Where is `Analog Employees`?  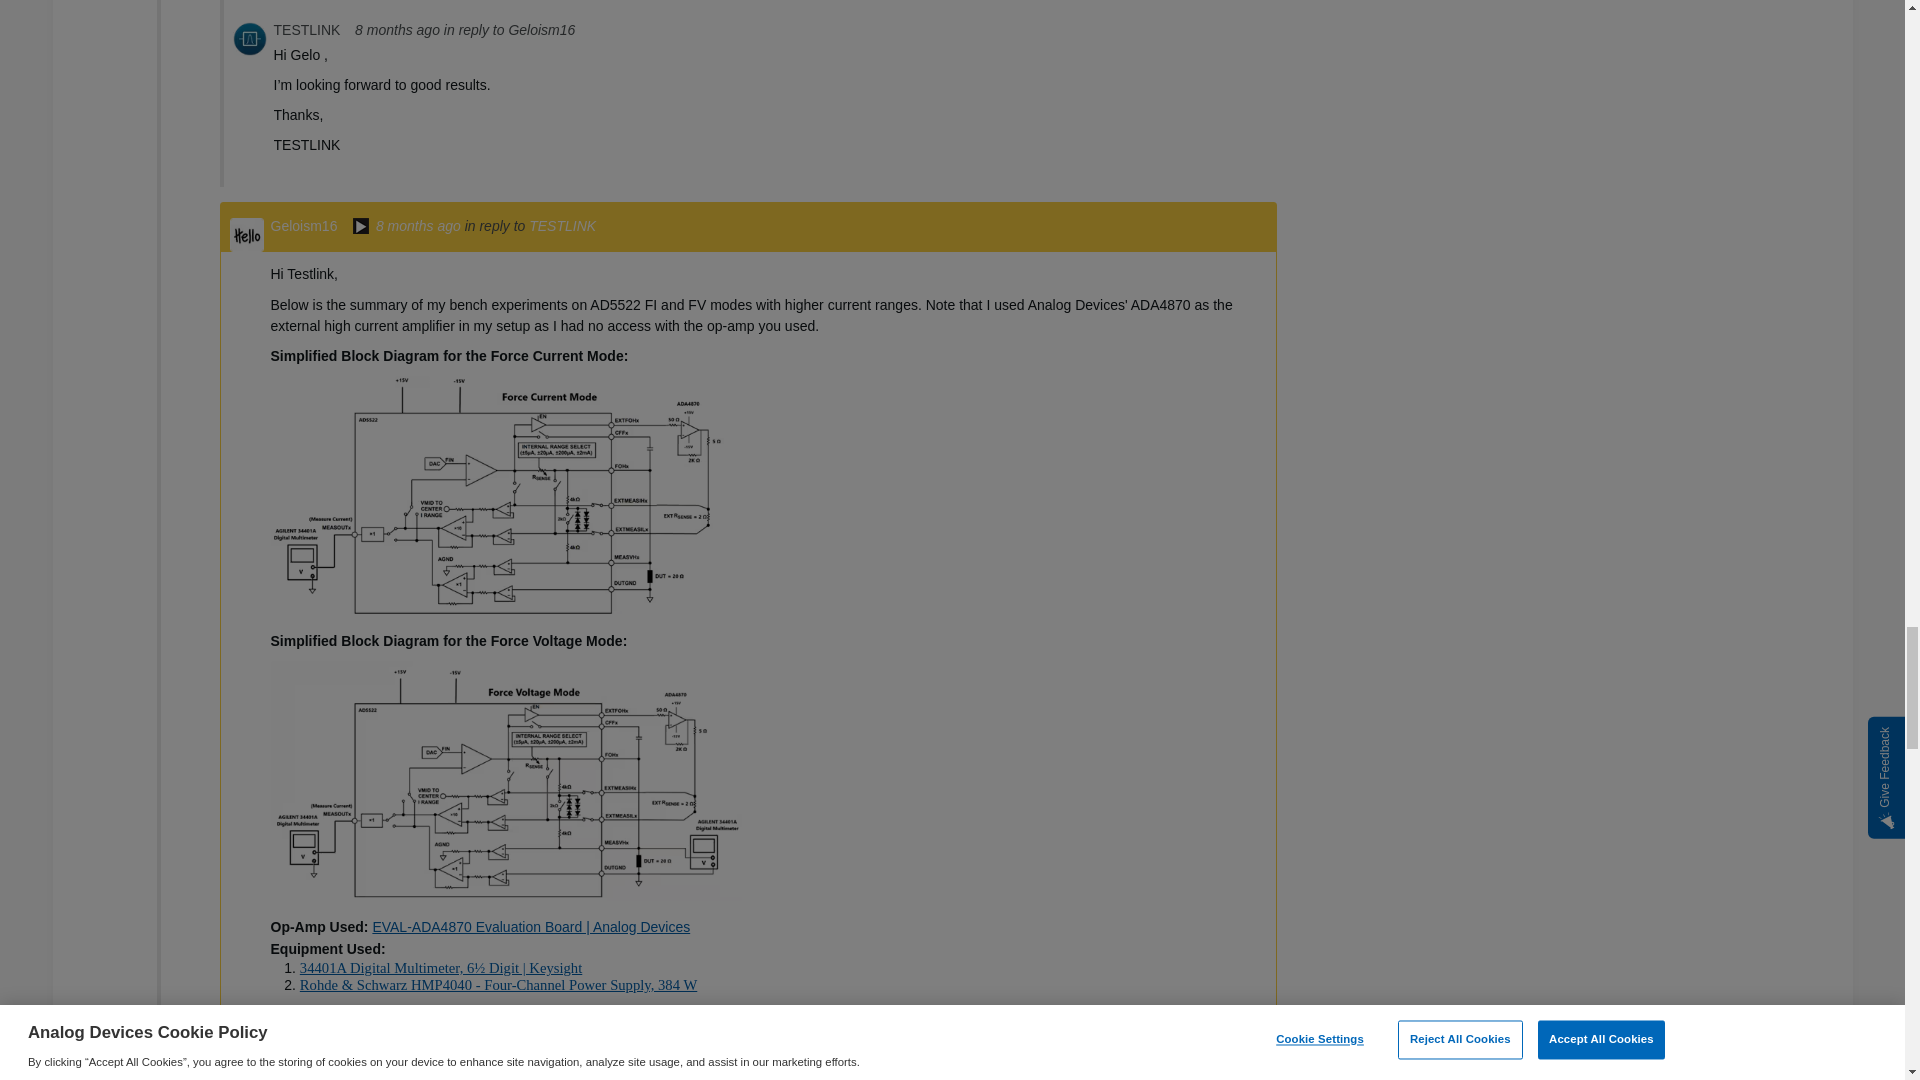
Analog Employees is located at coordinates (360, 228).